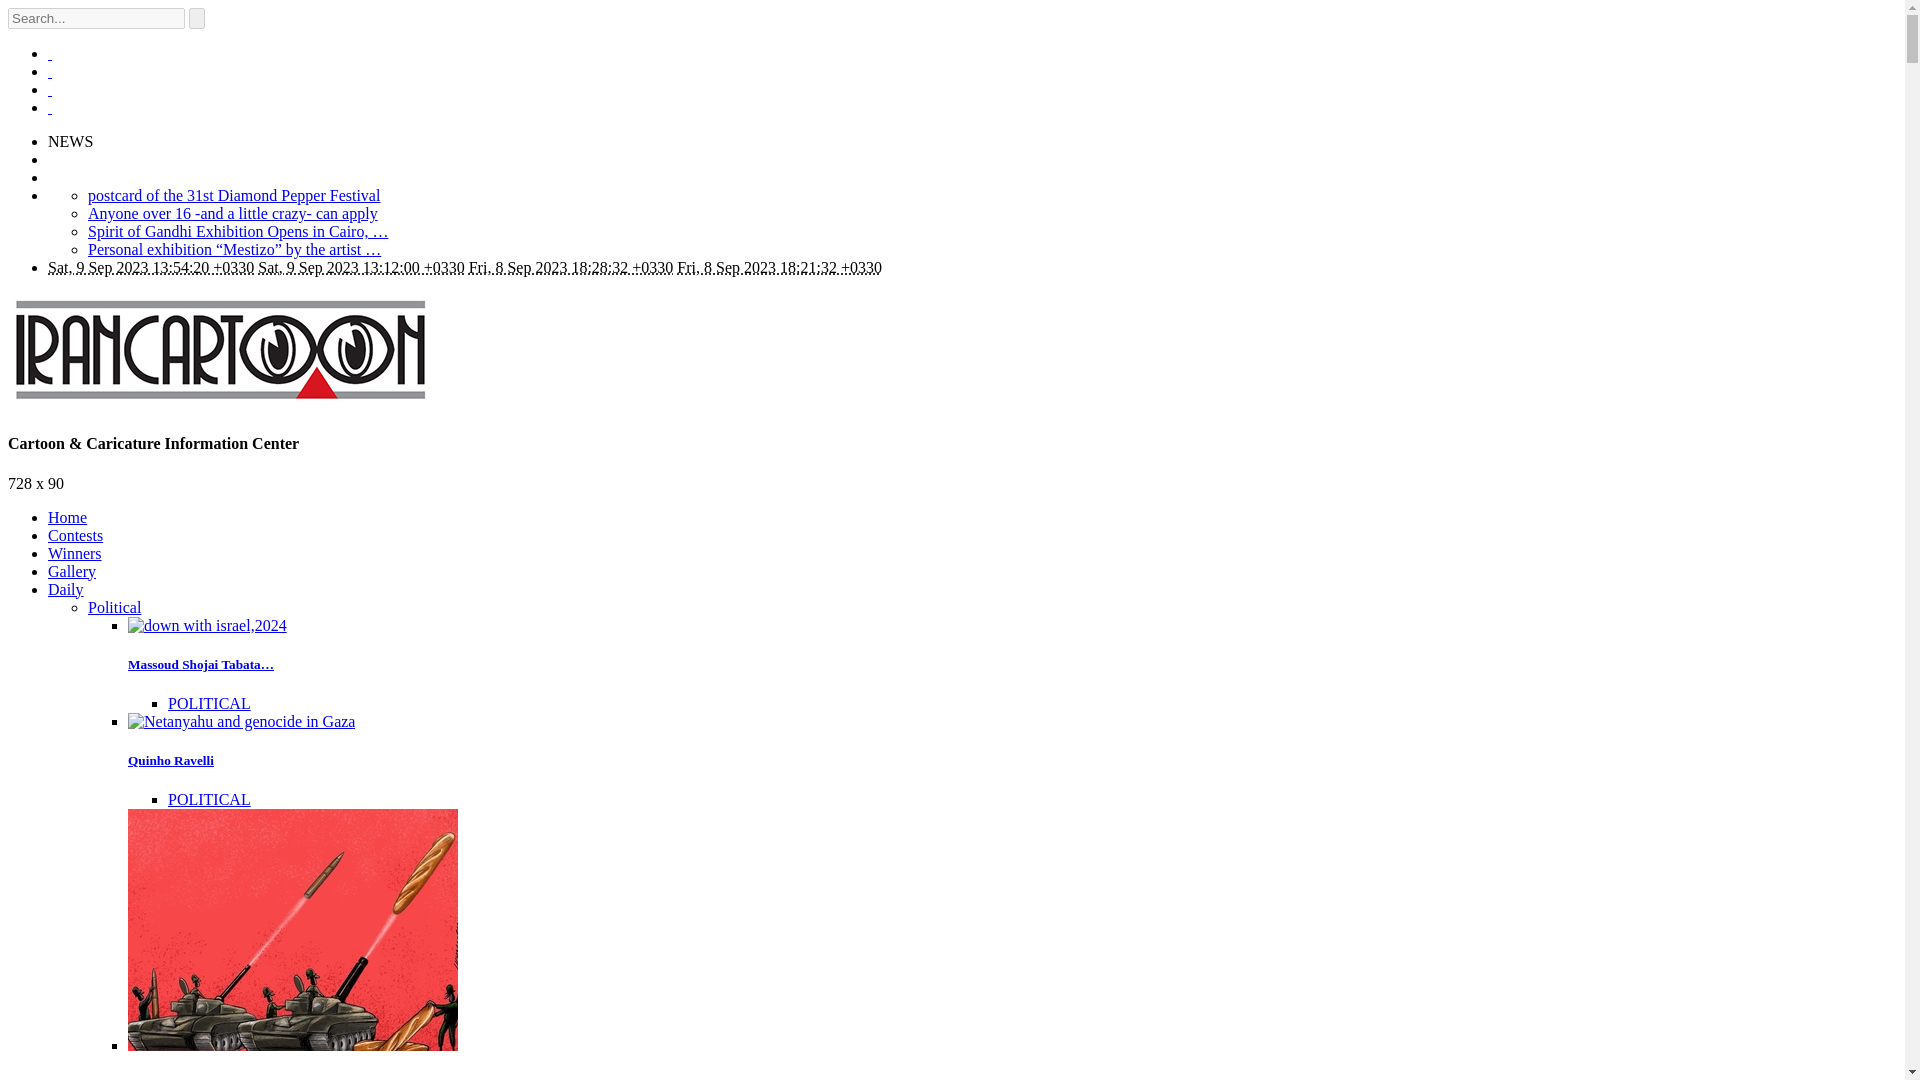 The height and width of the screenshot is (1080, 1920). What do you see at coordinates (114, 607) in the screenshot?
I see `Political` at bounding box center [114, 607].